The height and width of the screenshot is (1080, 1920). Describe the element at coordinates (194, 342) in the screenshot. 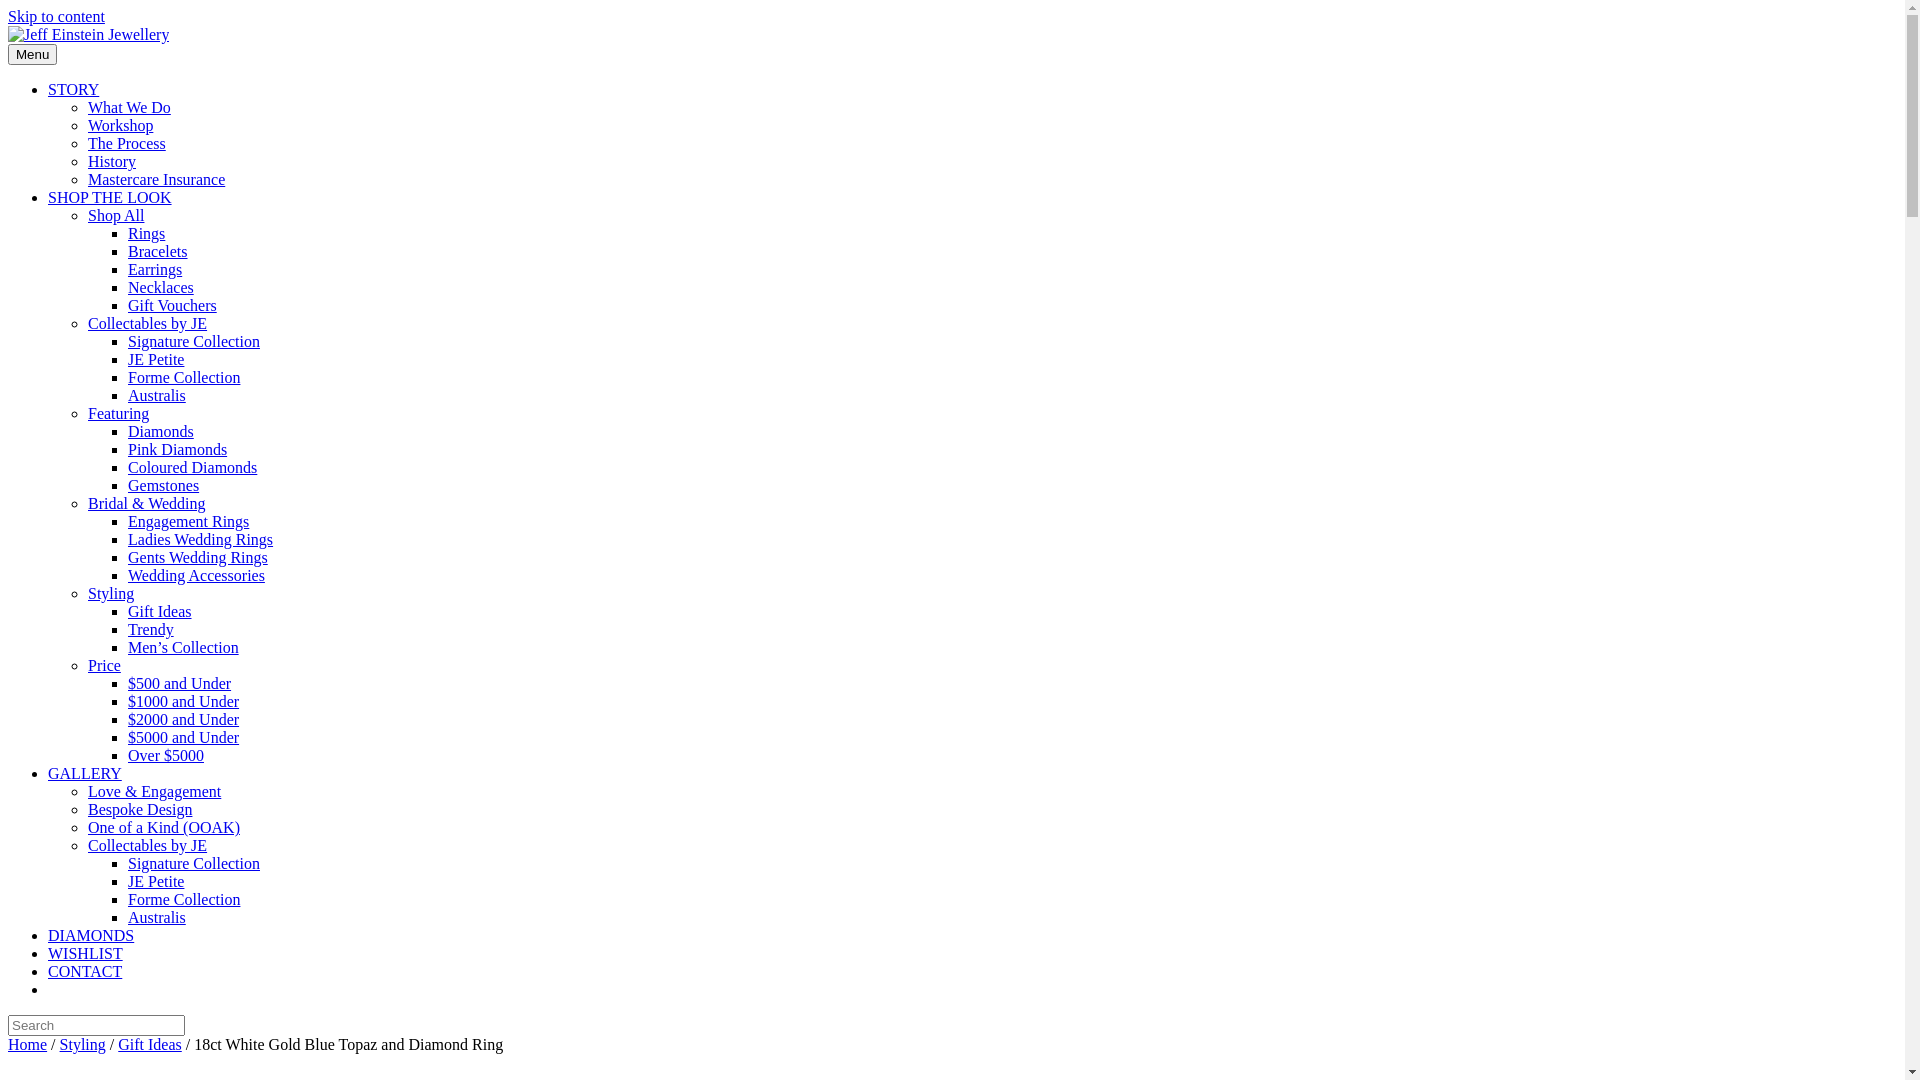

I see `Signature Collection` at that location.